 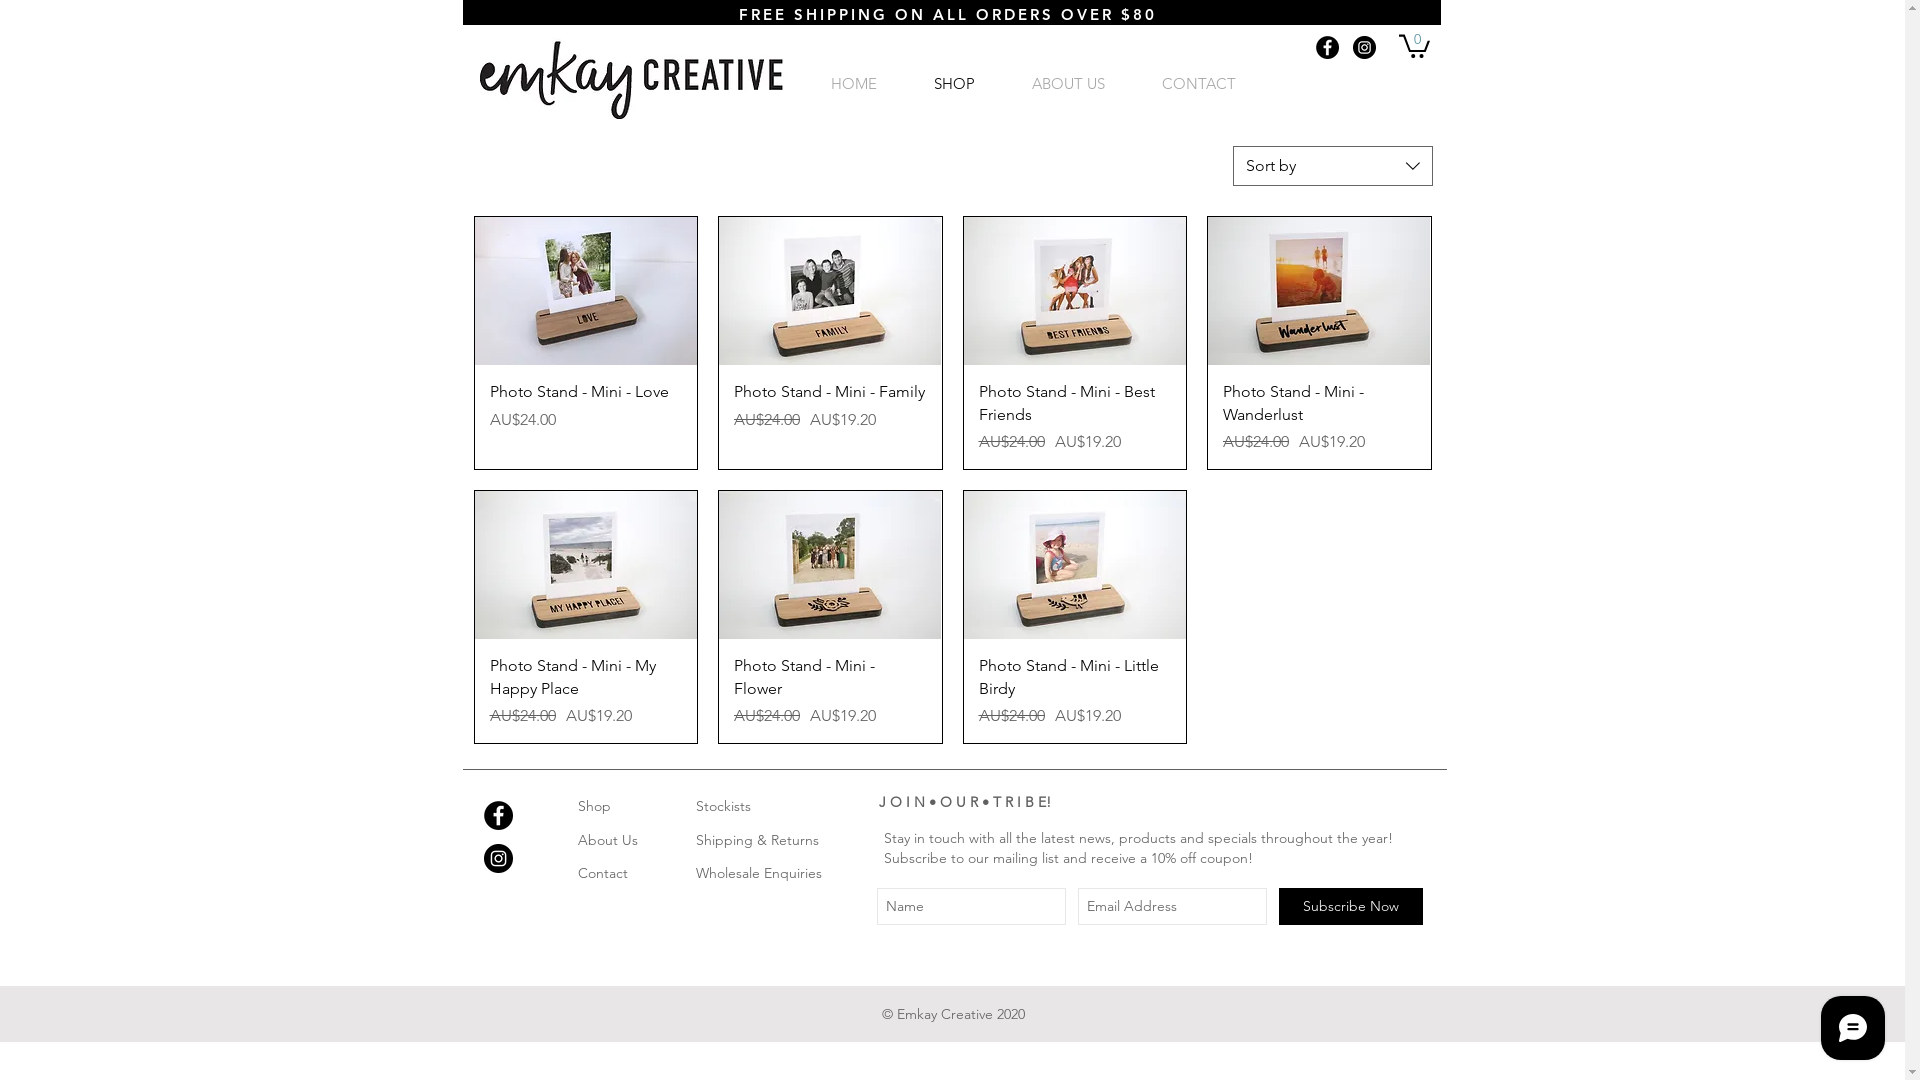 I want to click on SHOP, so click(x=955, y=84).